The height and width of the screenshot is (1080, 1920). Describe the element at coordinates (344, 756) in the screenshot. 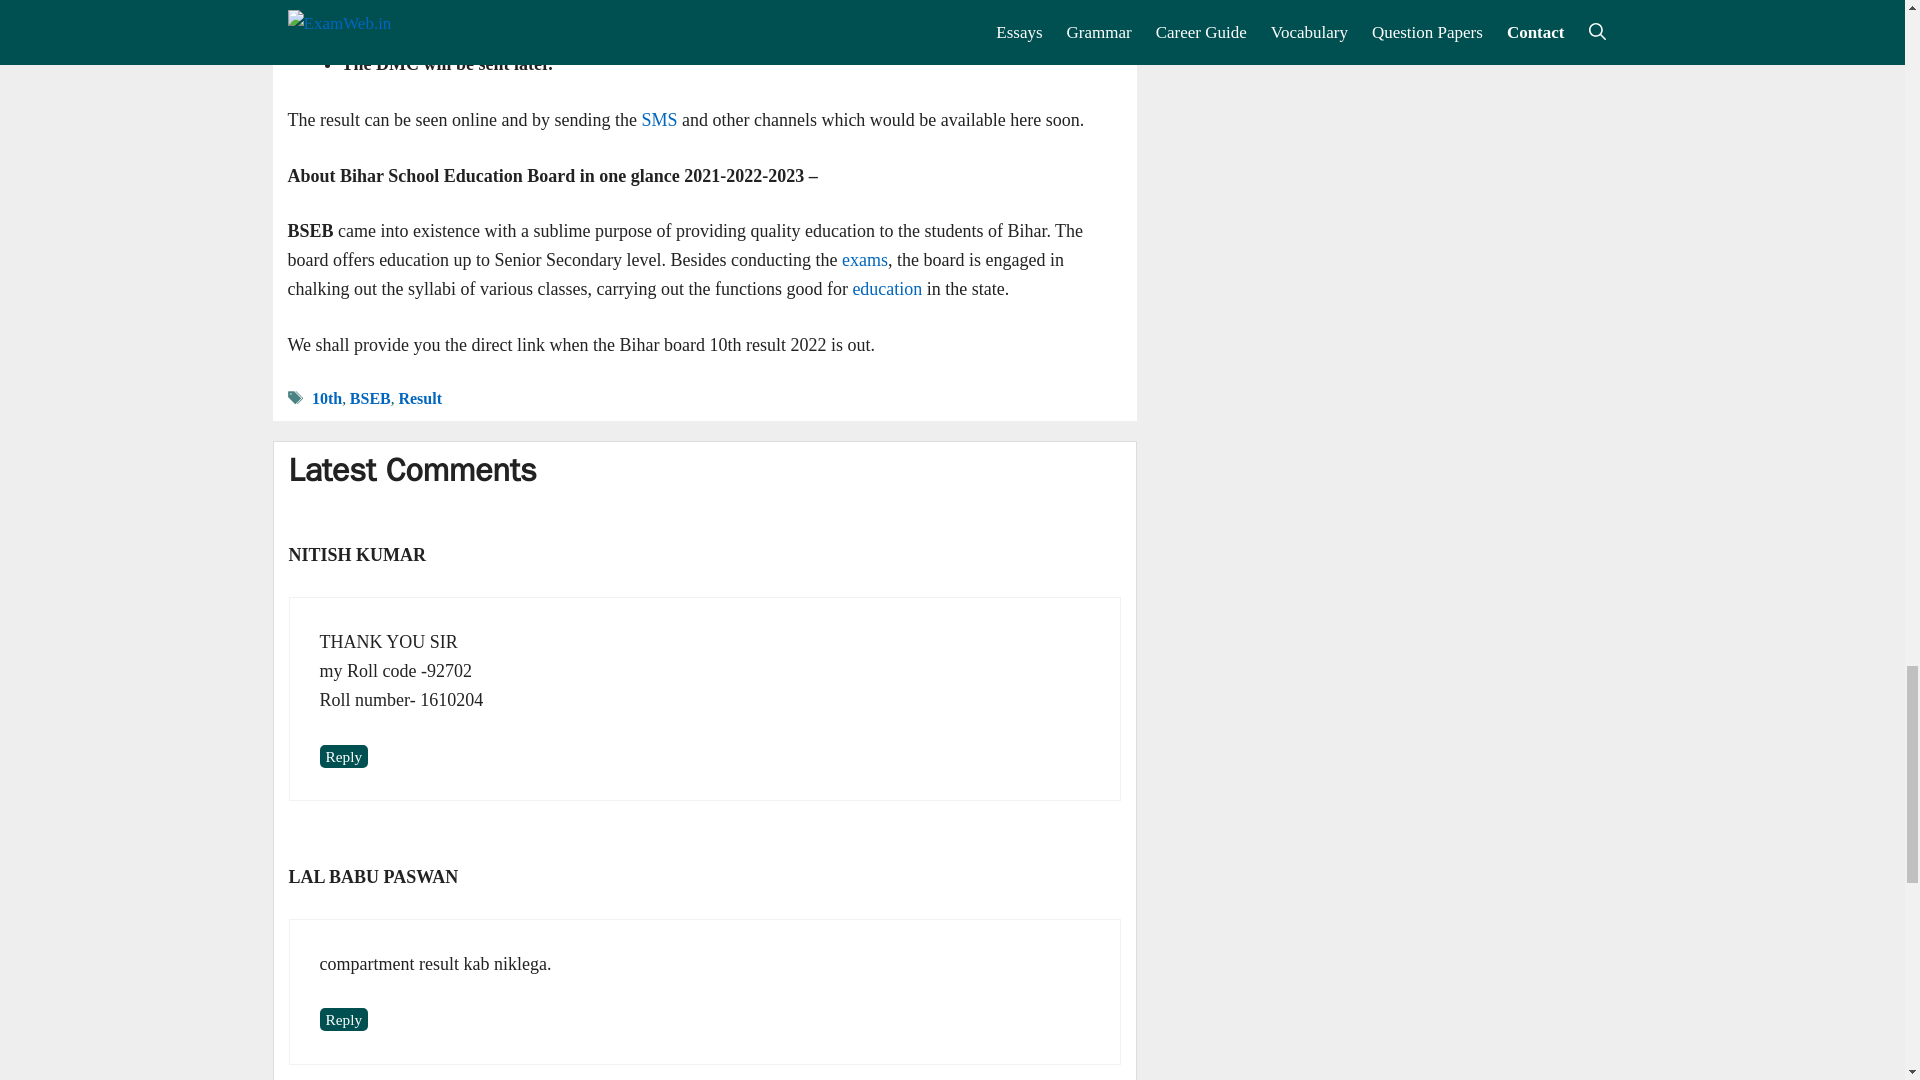

I see `Reply` at that location.